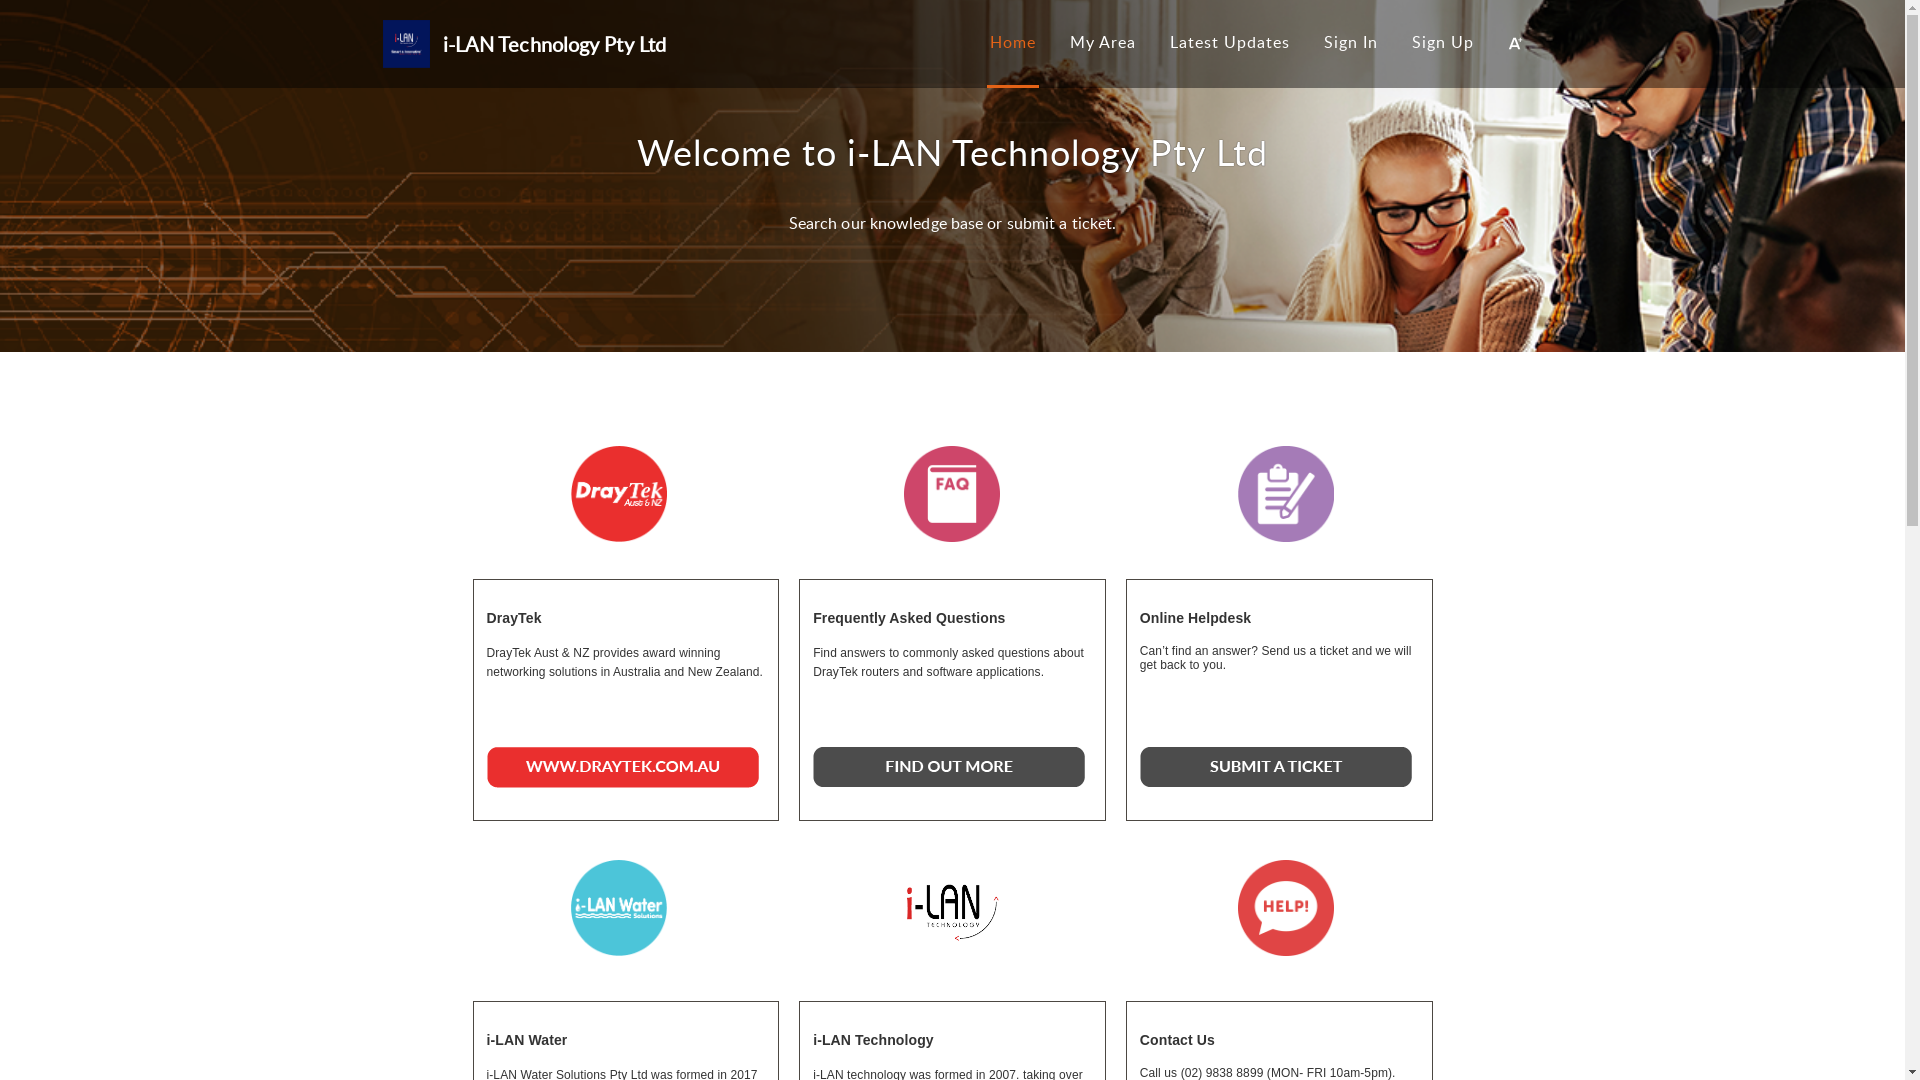 Image resolution: width=1920 pixels, height=1080 pixels. What do you see at coordinates (1276, 767) in the screenshot?
I see `Submit a Ticket` at bounding box center [1276, 767].